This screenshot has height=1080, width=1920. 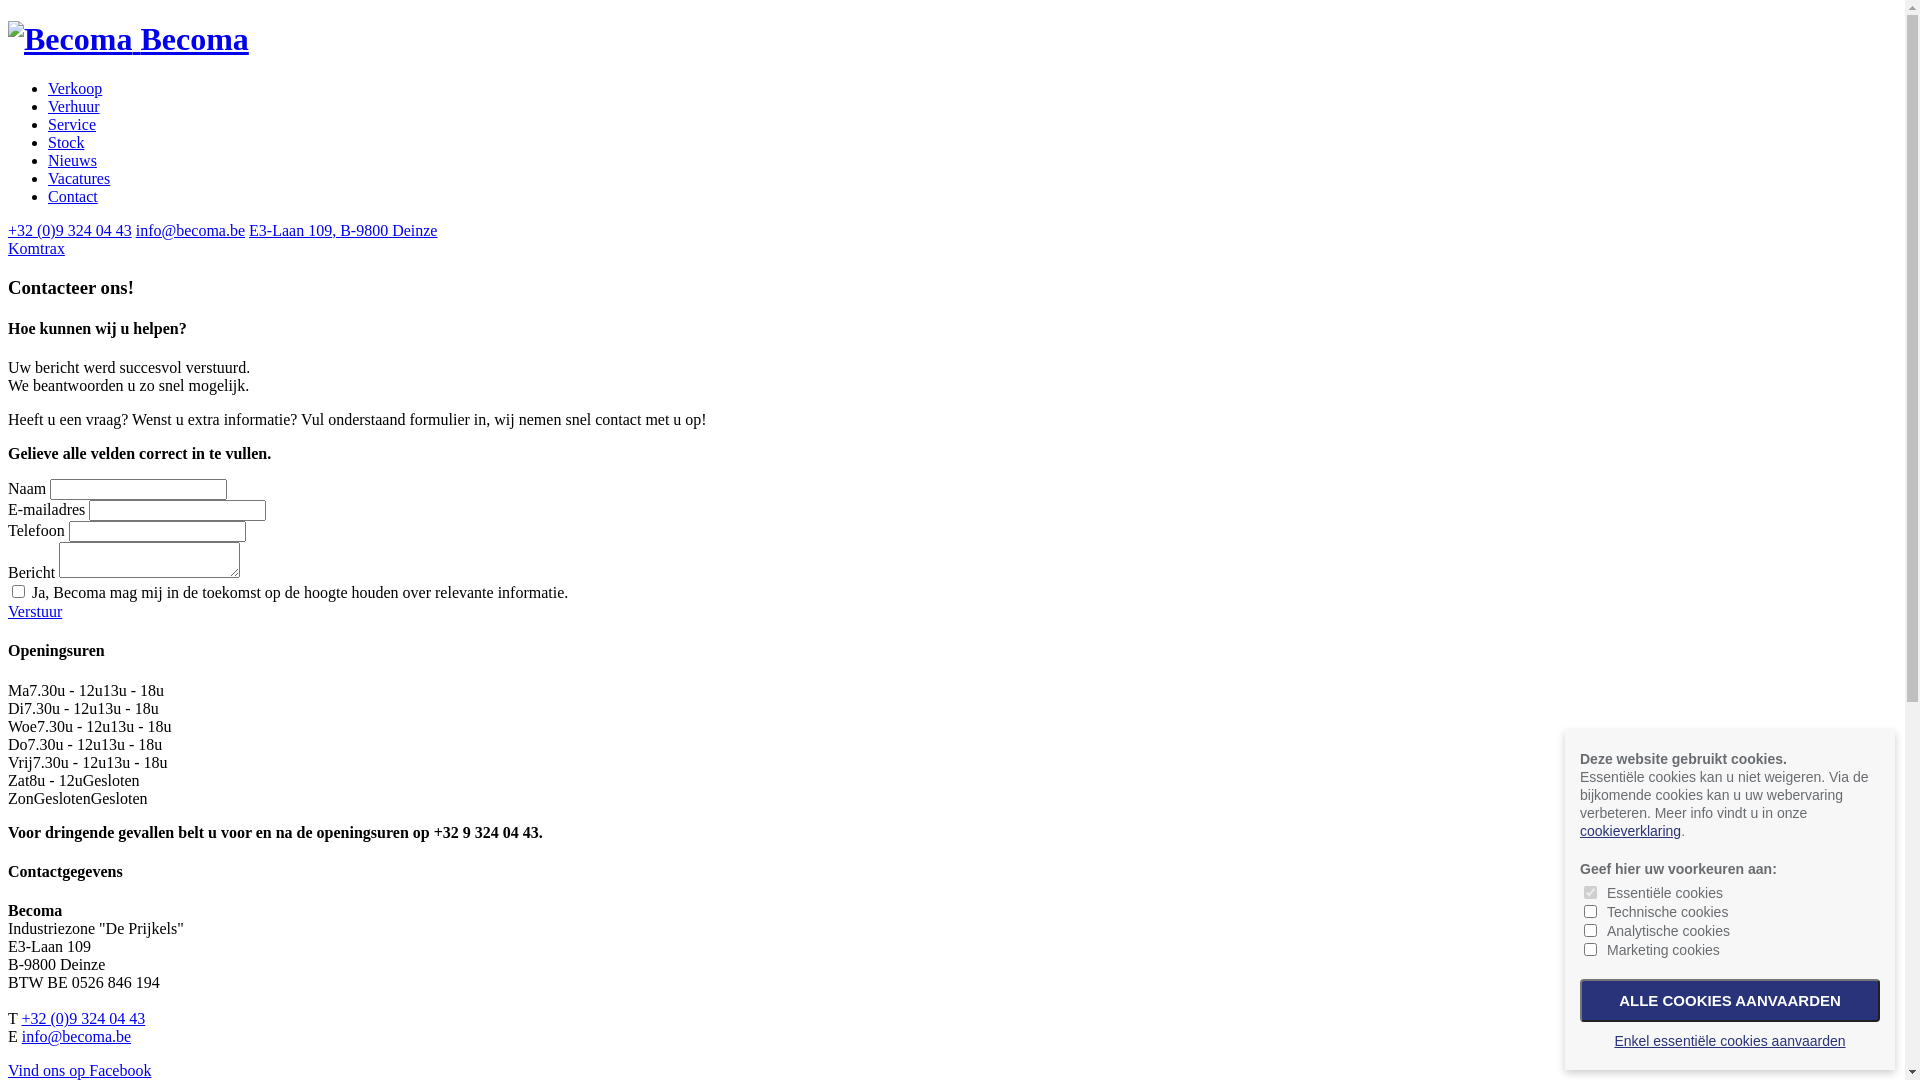 I want to click on ALLE COOKIES AANVAARDEN, so click(x=1730, y=1000).